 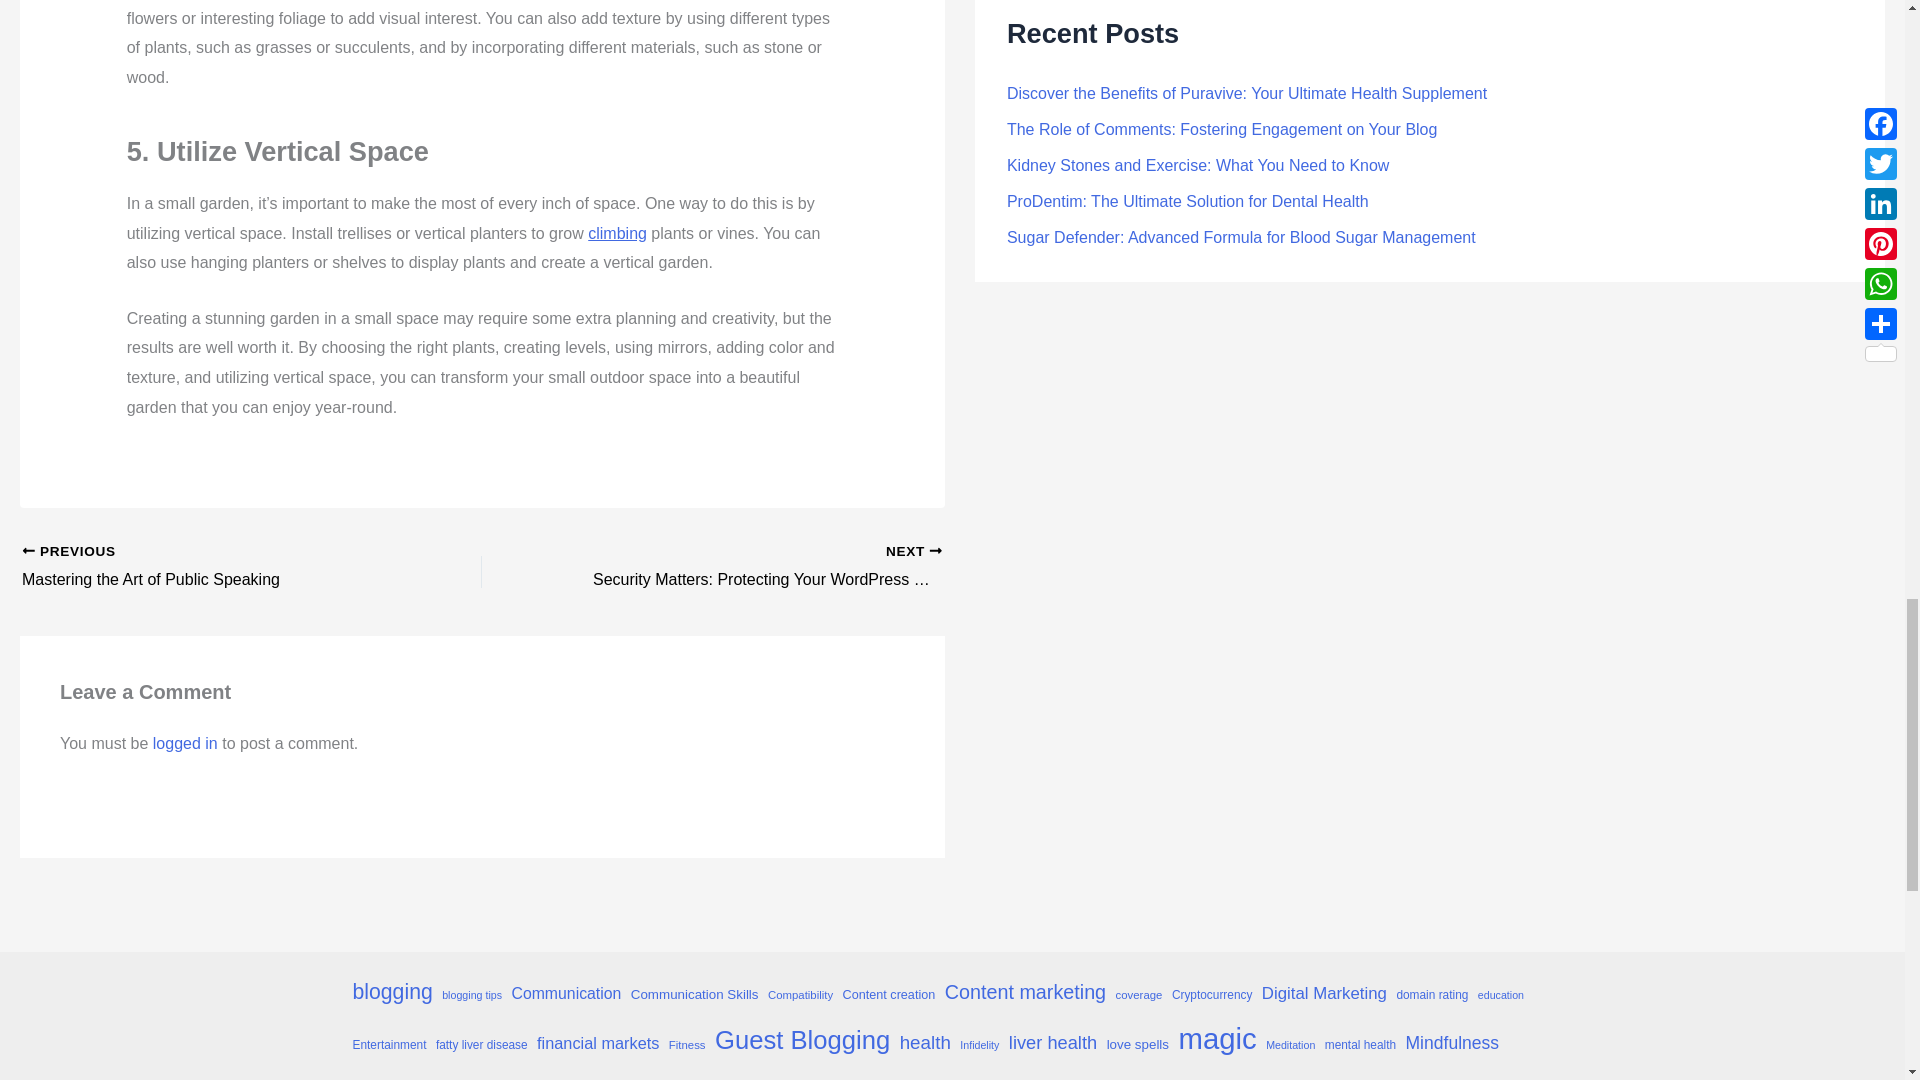 I want to click on climbing, so click(x=206, y=568).